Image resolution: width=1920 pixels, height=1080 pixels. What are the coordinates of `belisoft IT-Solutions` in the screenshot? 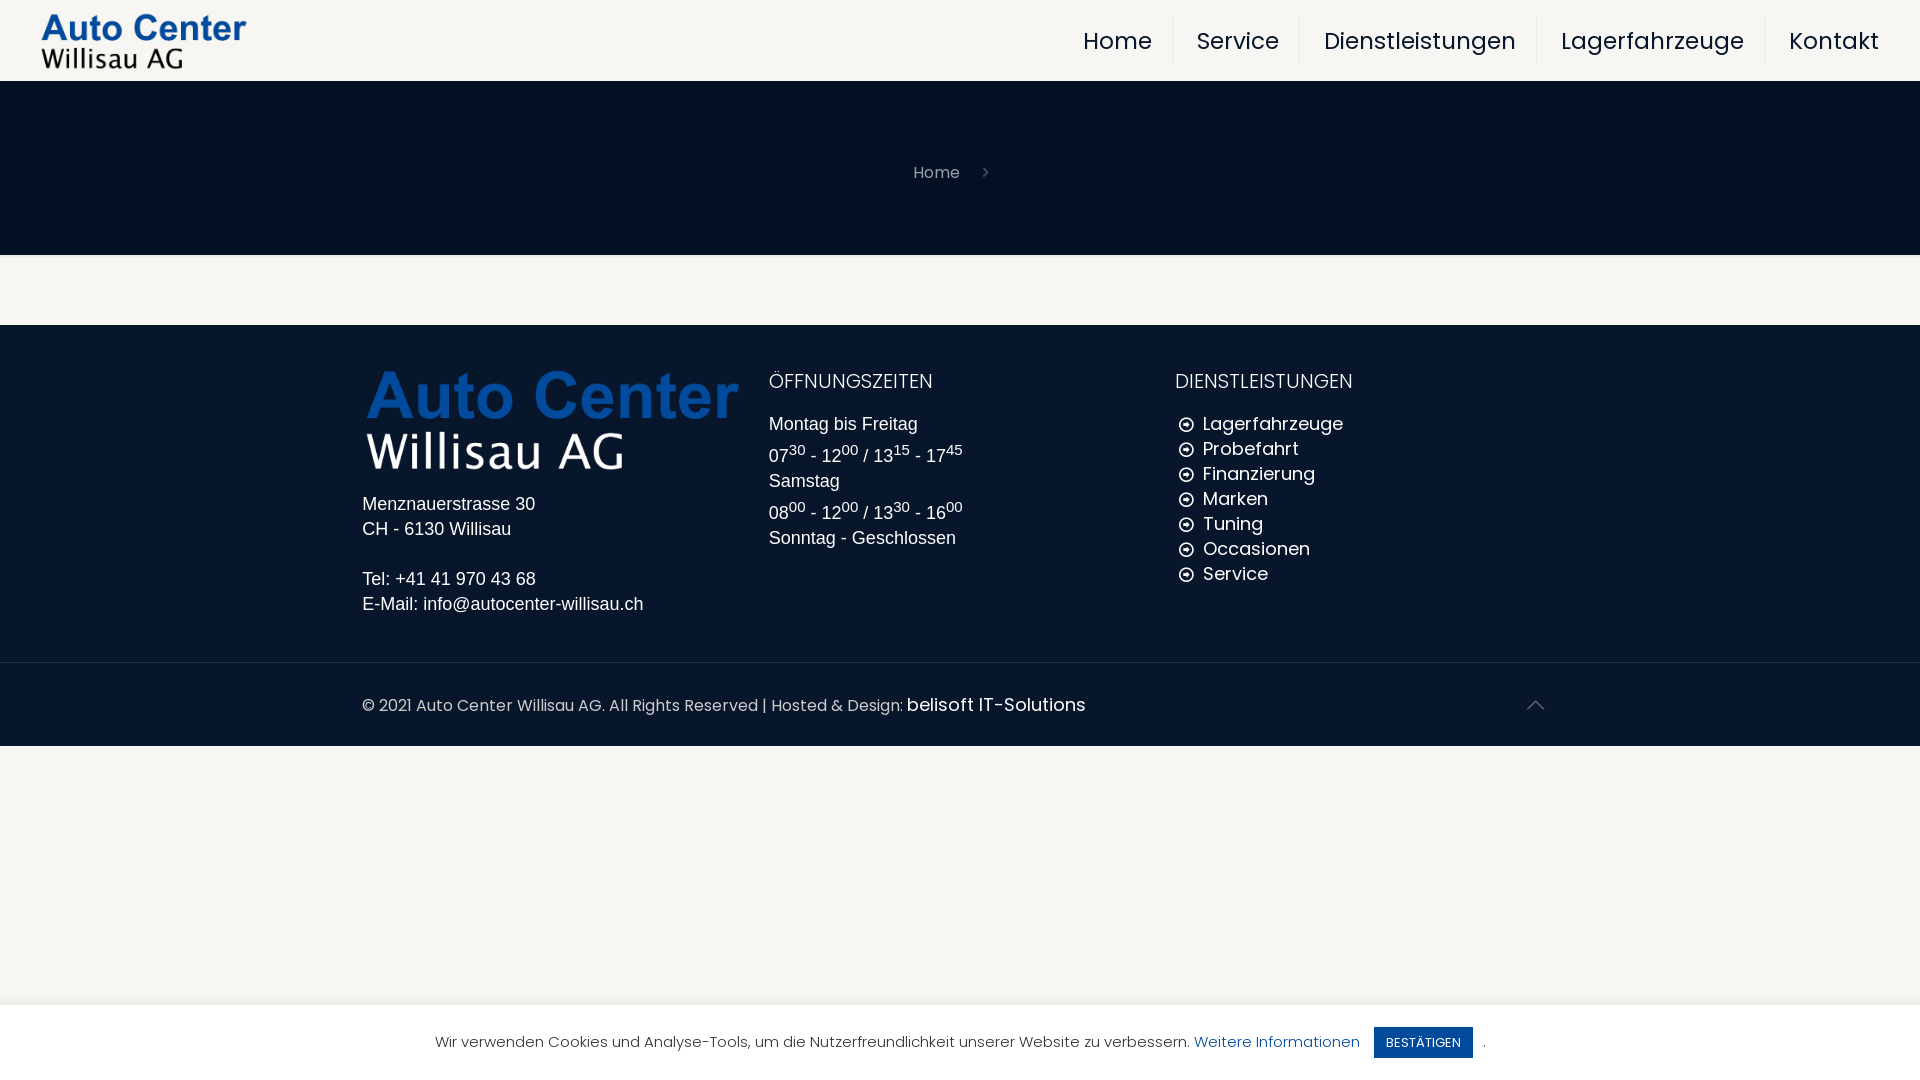 It's located at (996, 704).